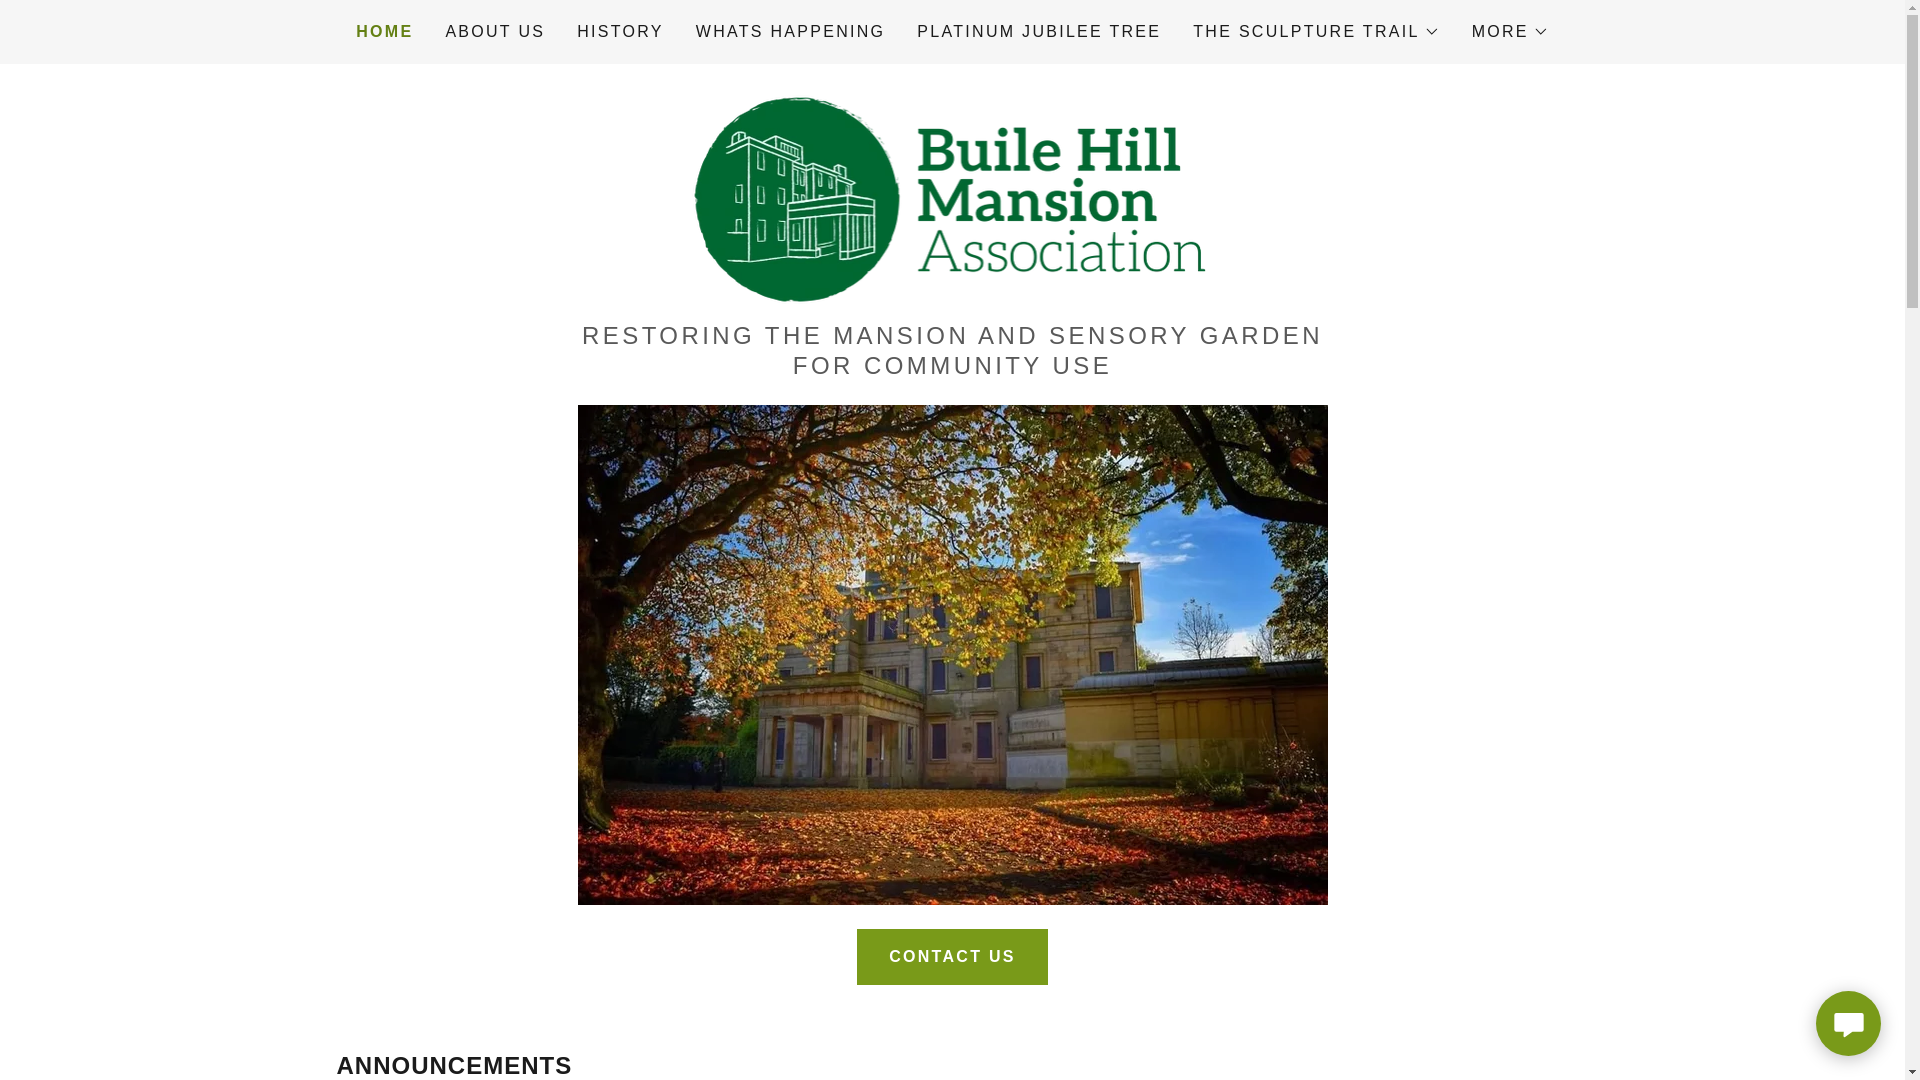 Image resolution: width=1920 pixels, height=1080 pixels. I want to click on WHATS HAPPENING, so click(790, 32).